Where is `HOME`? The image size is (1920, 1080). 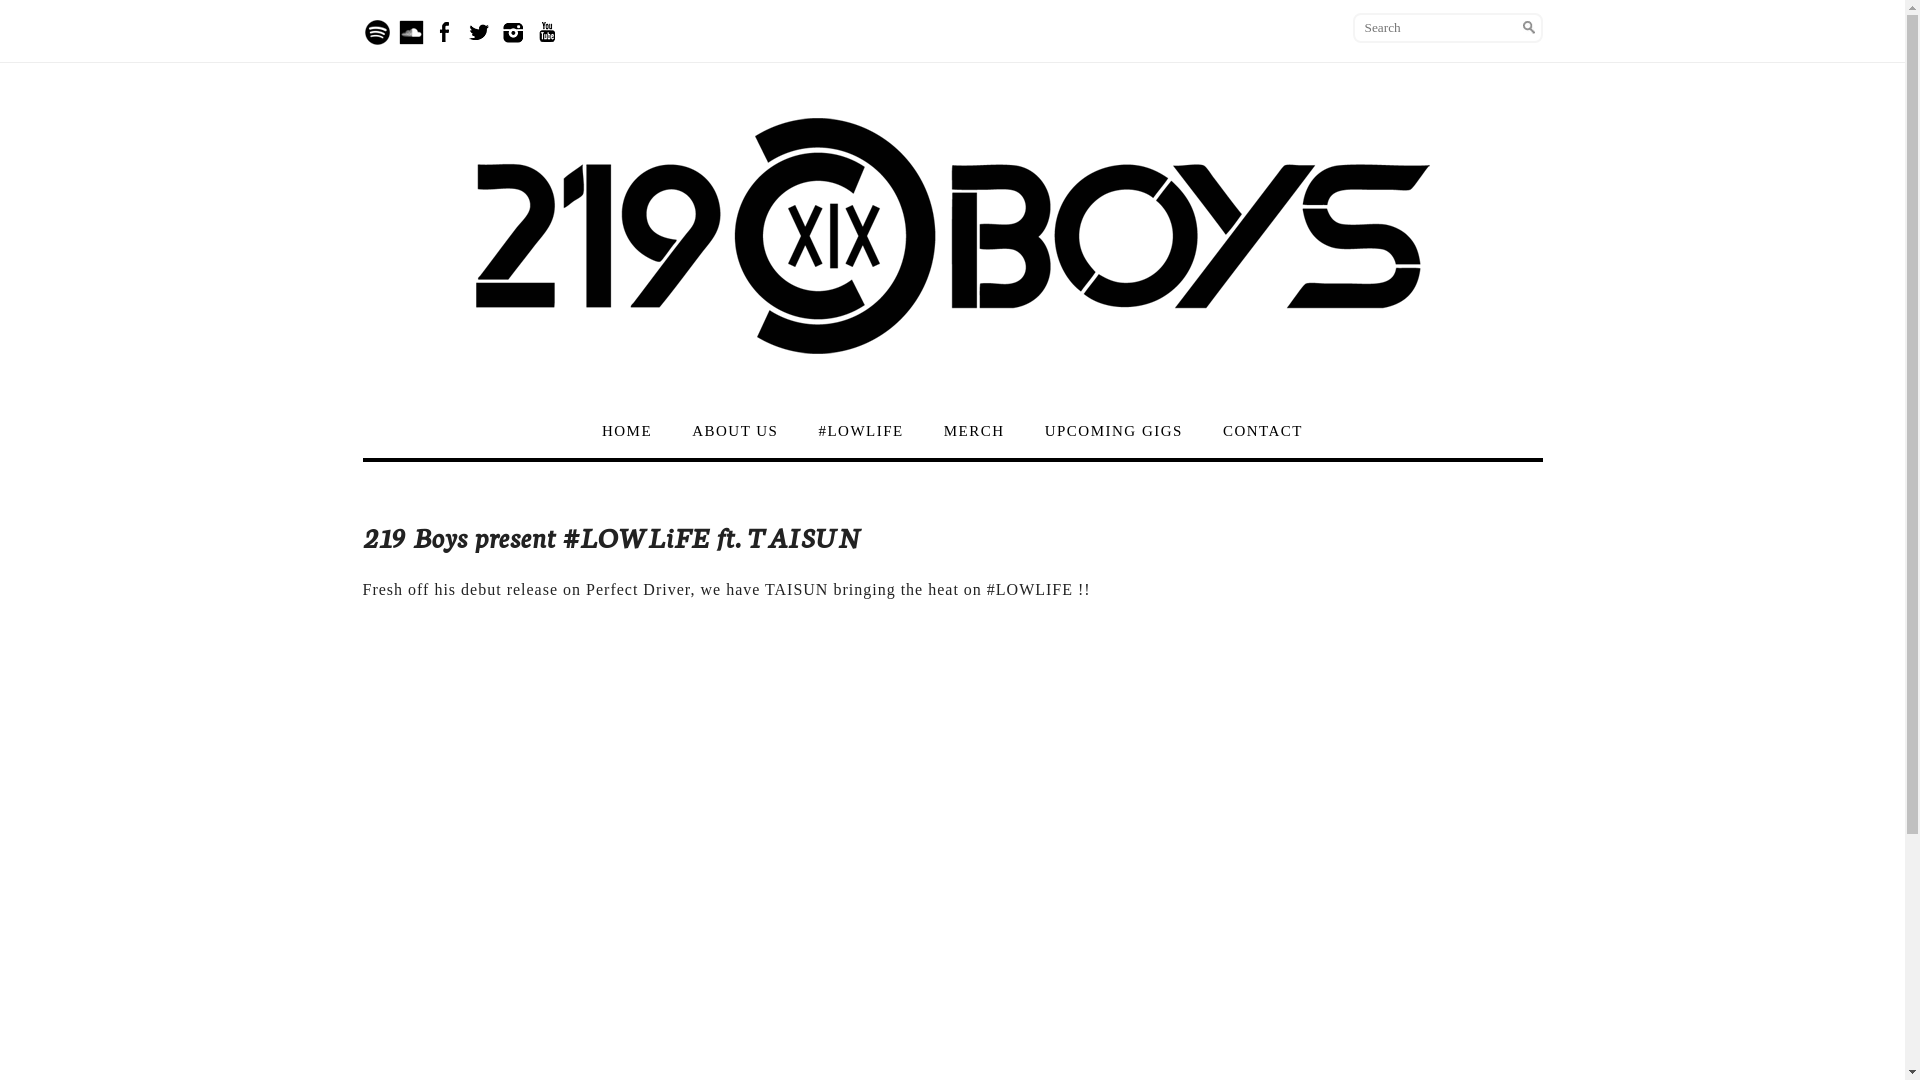
HOME is located at coordinates (627, 431).